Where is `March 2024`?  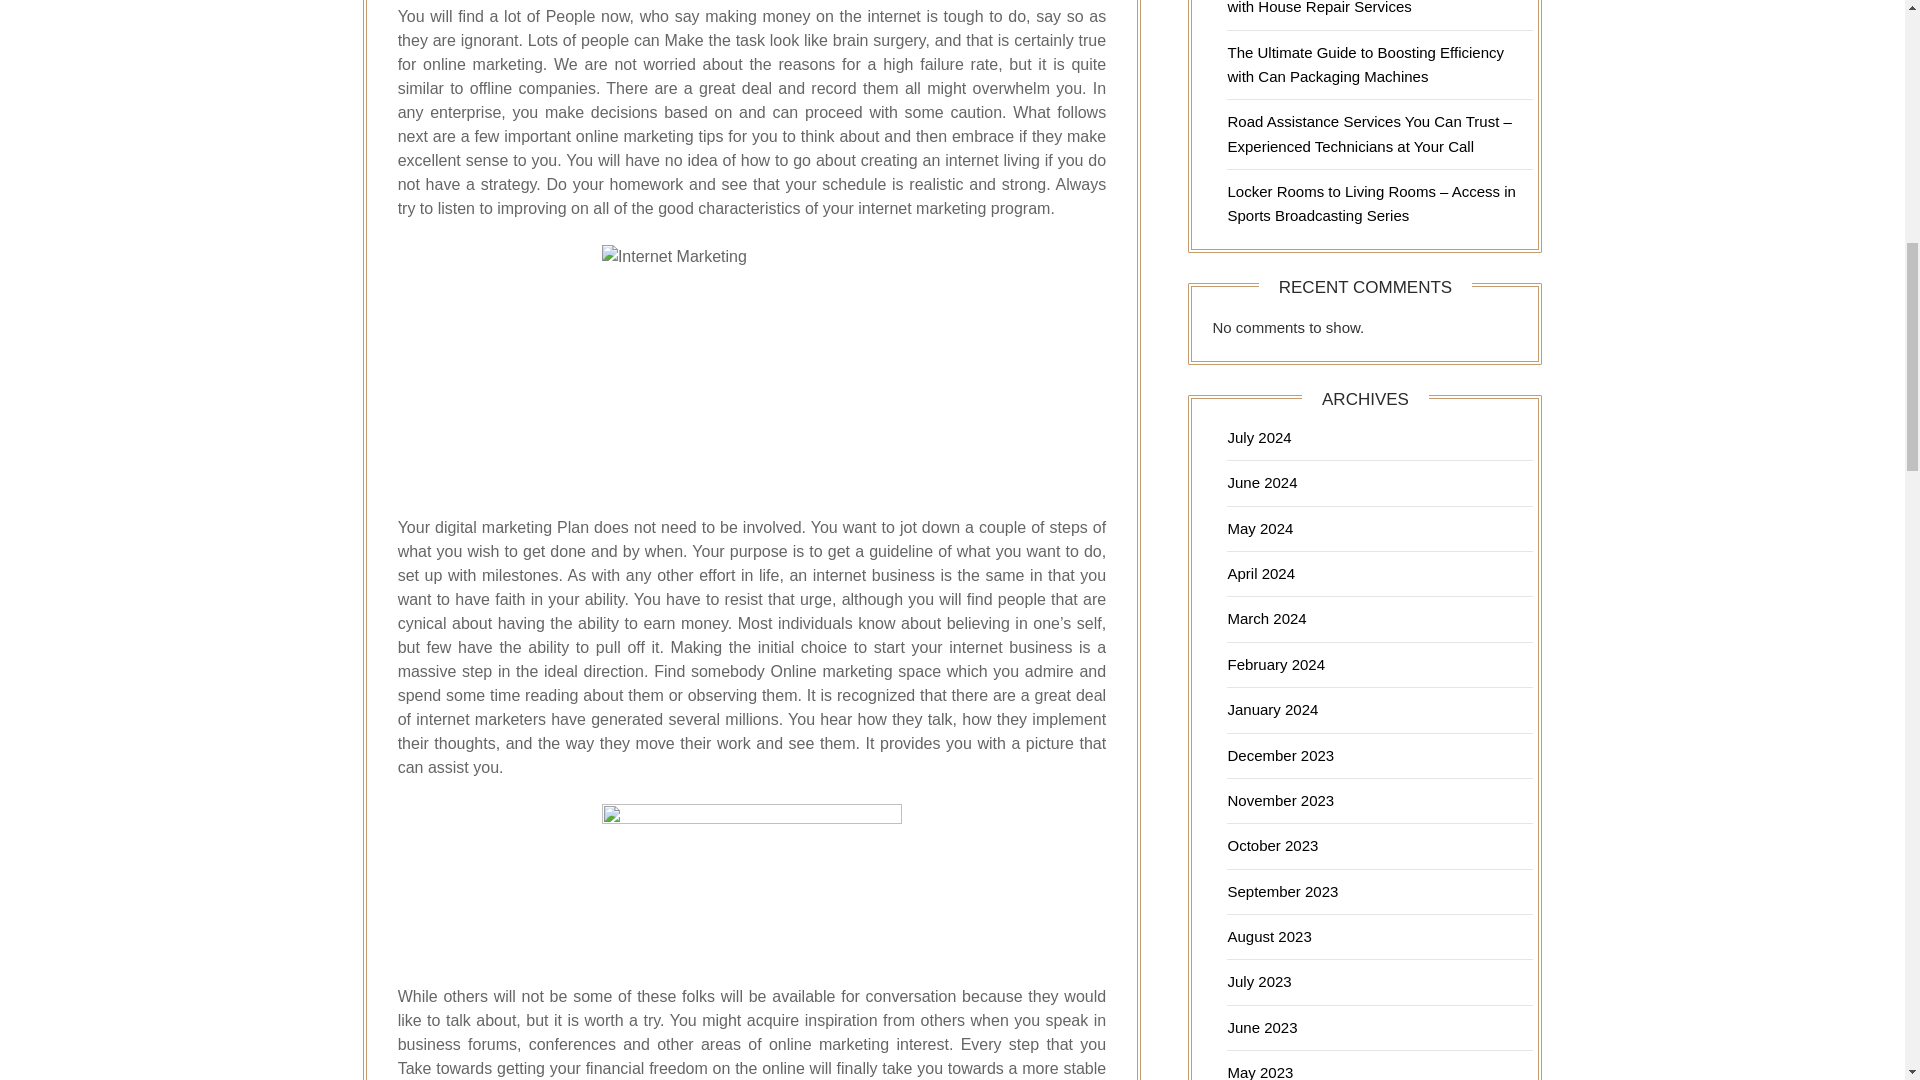 March 2024 is located at coordinates (1266, 618).